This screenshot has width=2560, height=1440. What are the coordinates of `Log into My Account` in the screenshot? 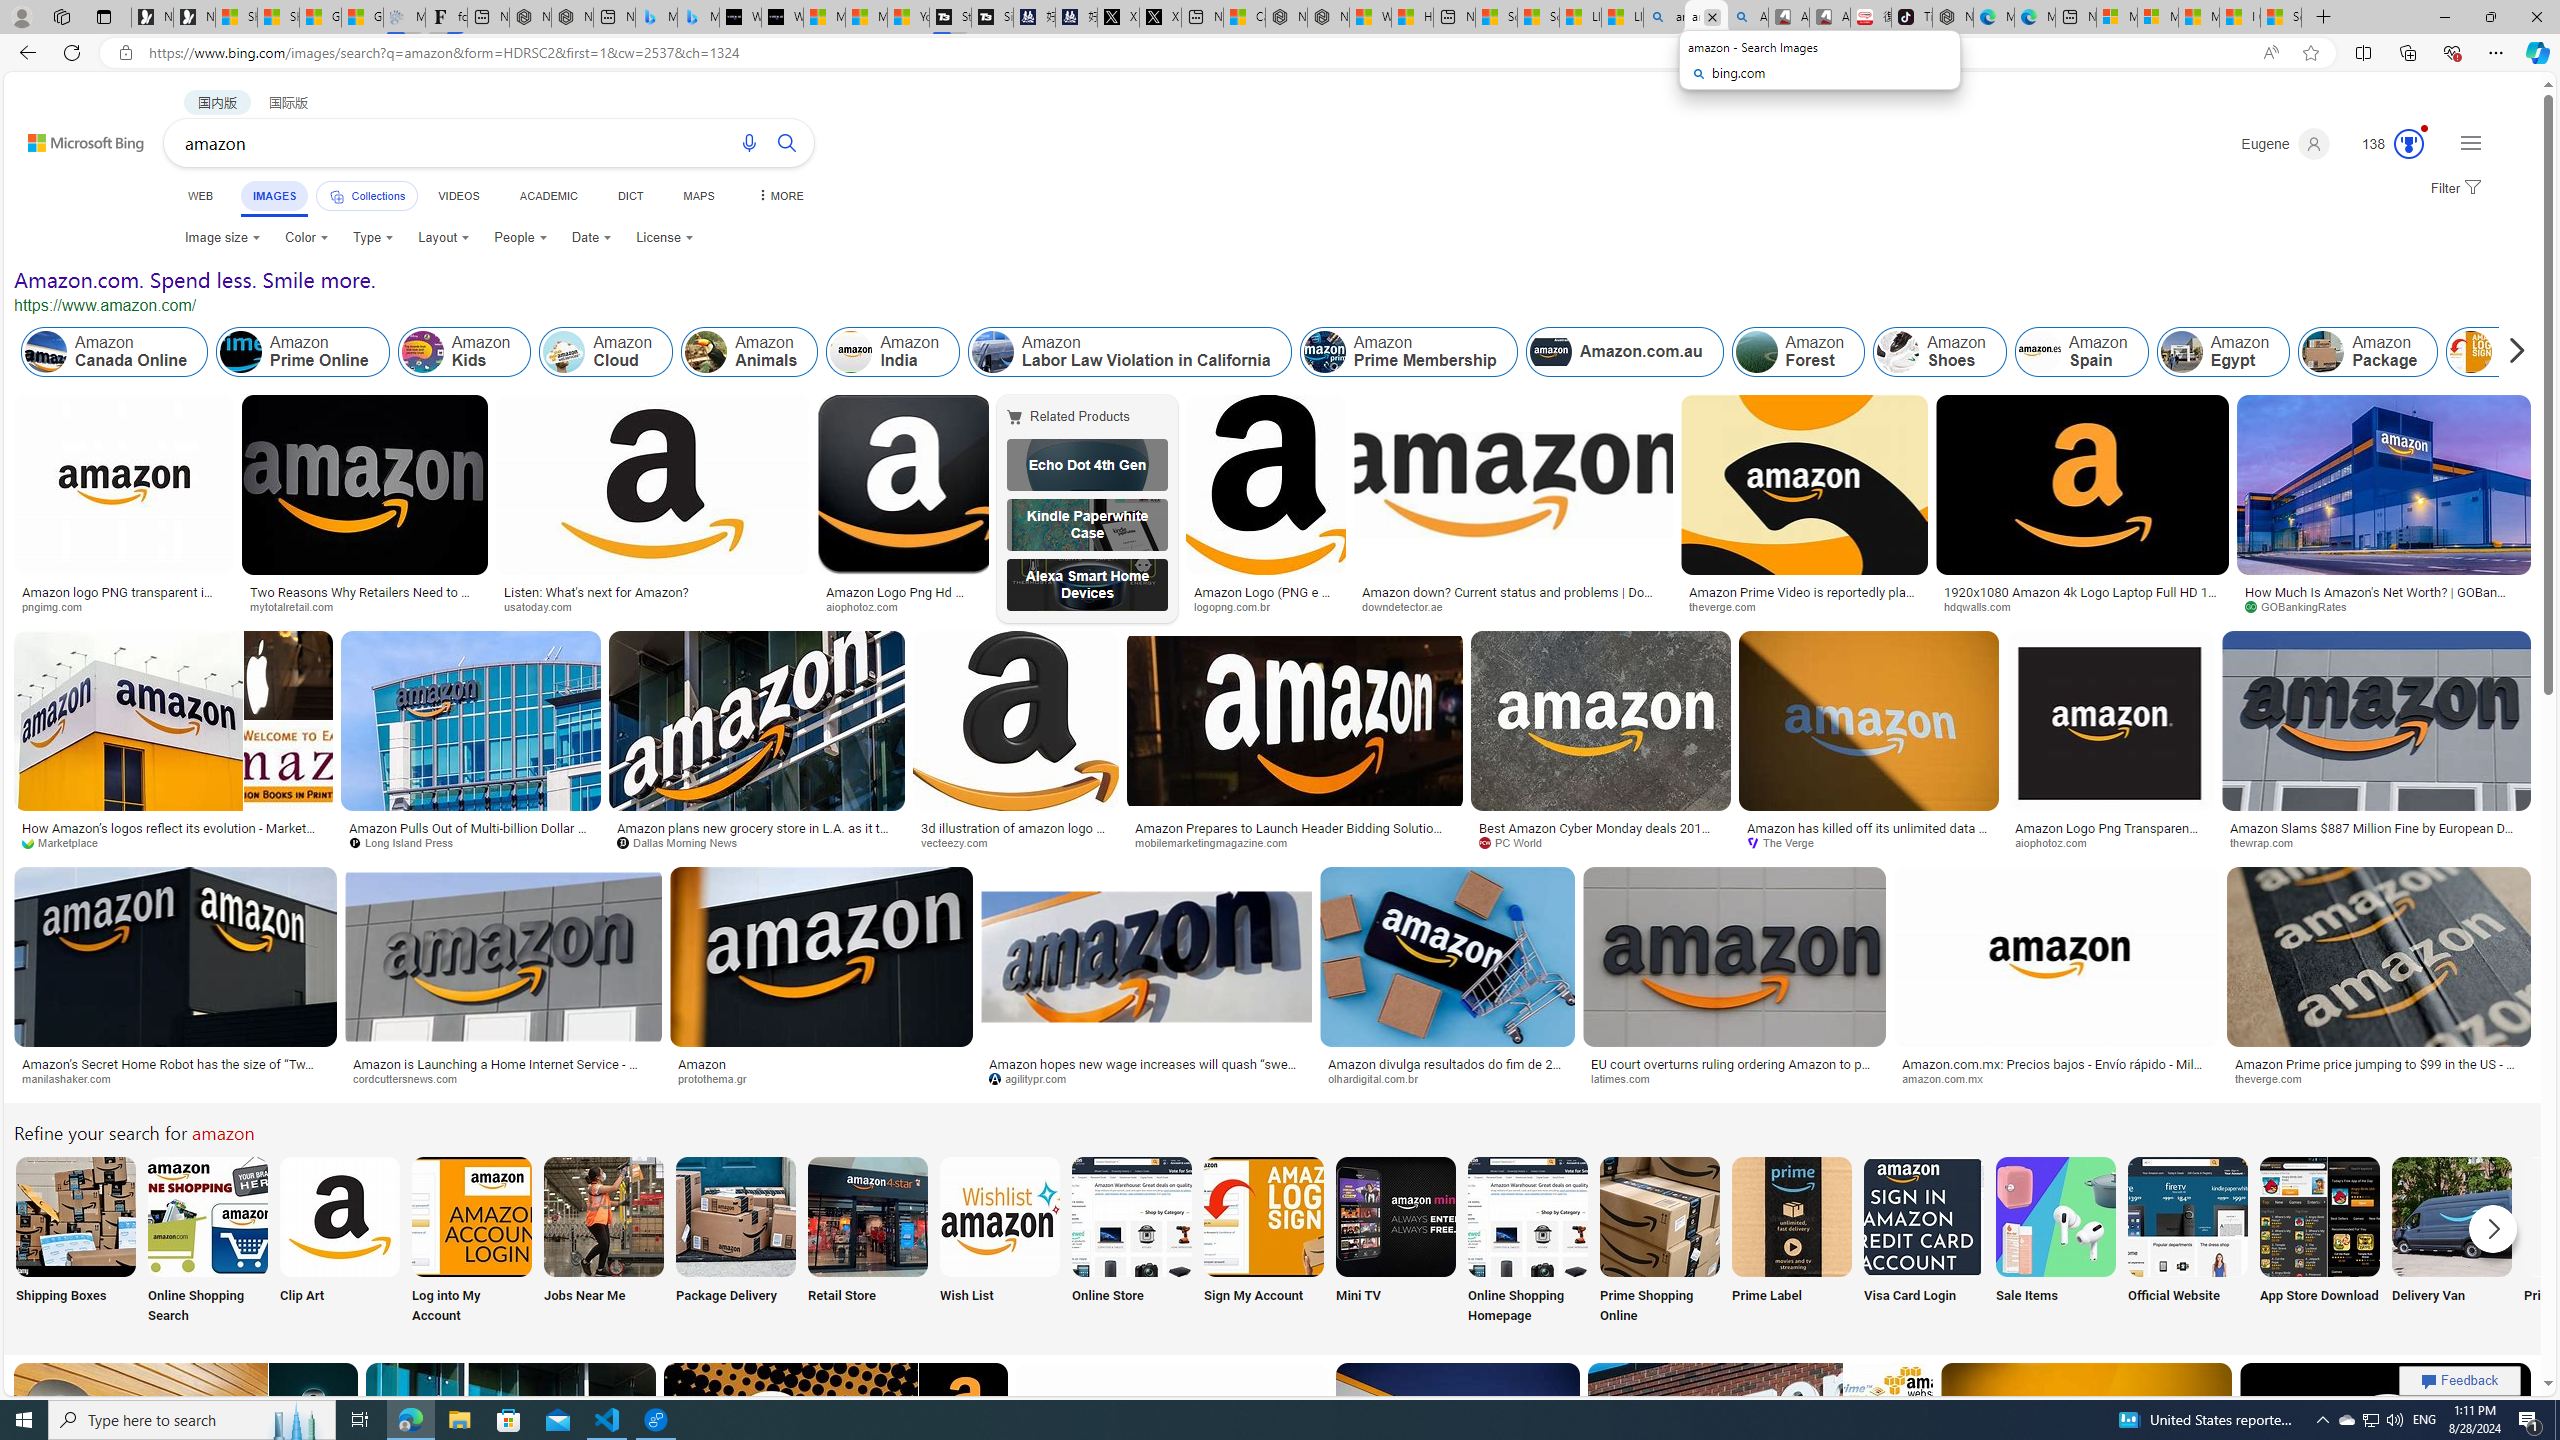 It's located at (472, 1242).